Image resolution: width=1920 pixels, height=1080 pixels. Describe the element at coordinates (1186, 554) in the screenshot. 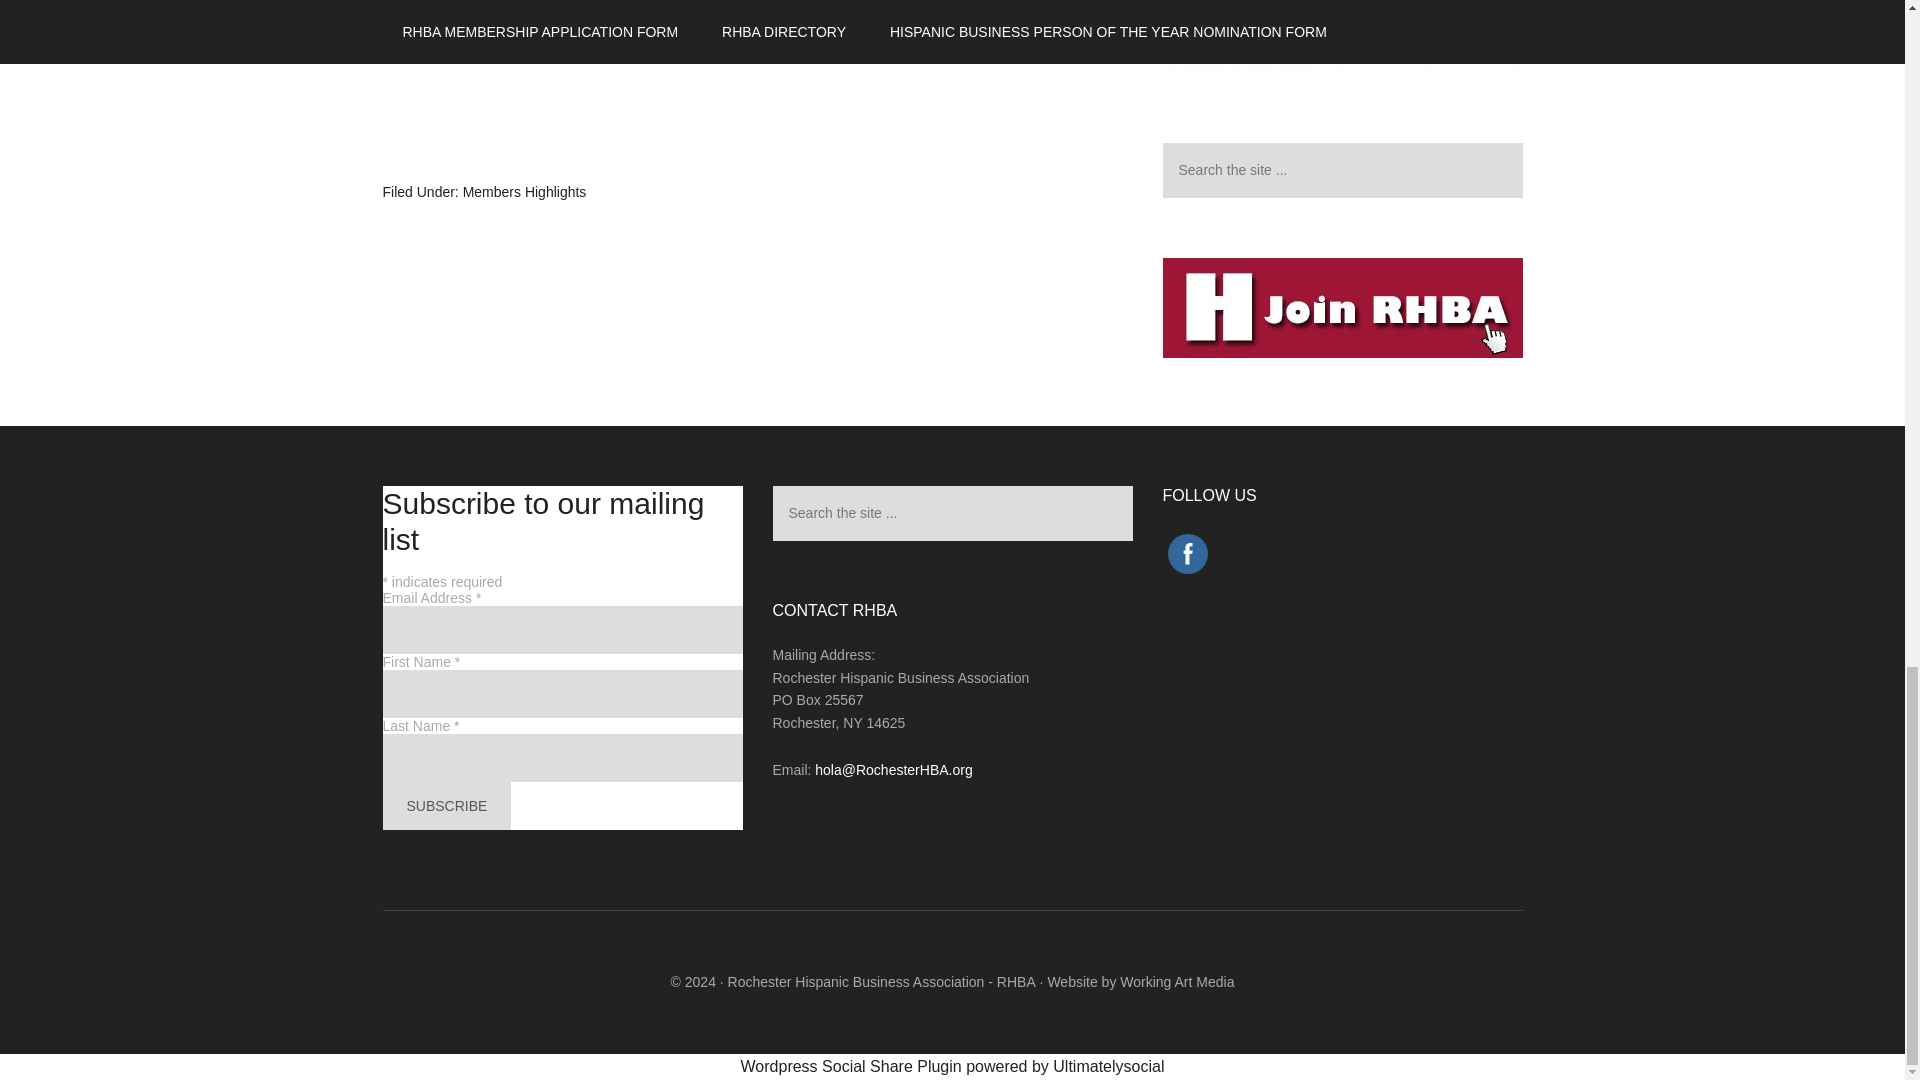

I see `Facebook` at that location.